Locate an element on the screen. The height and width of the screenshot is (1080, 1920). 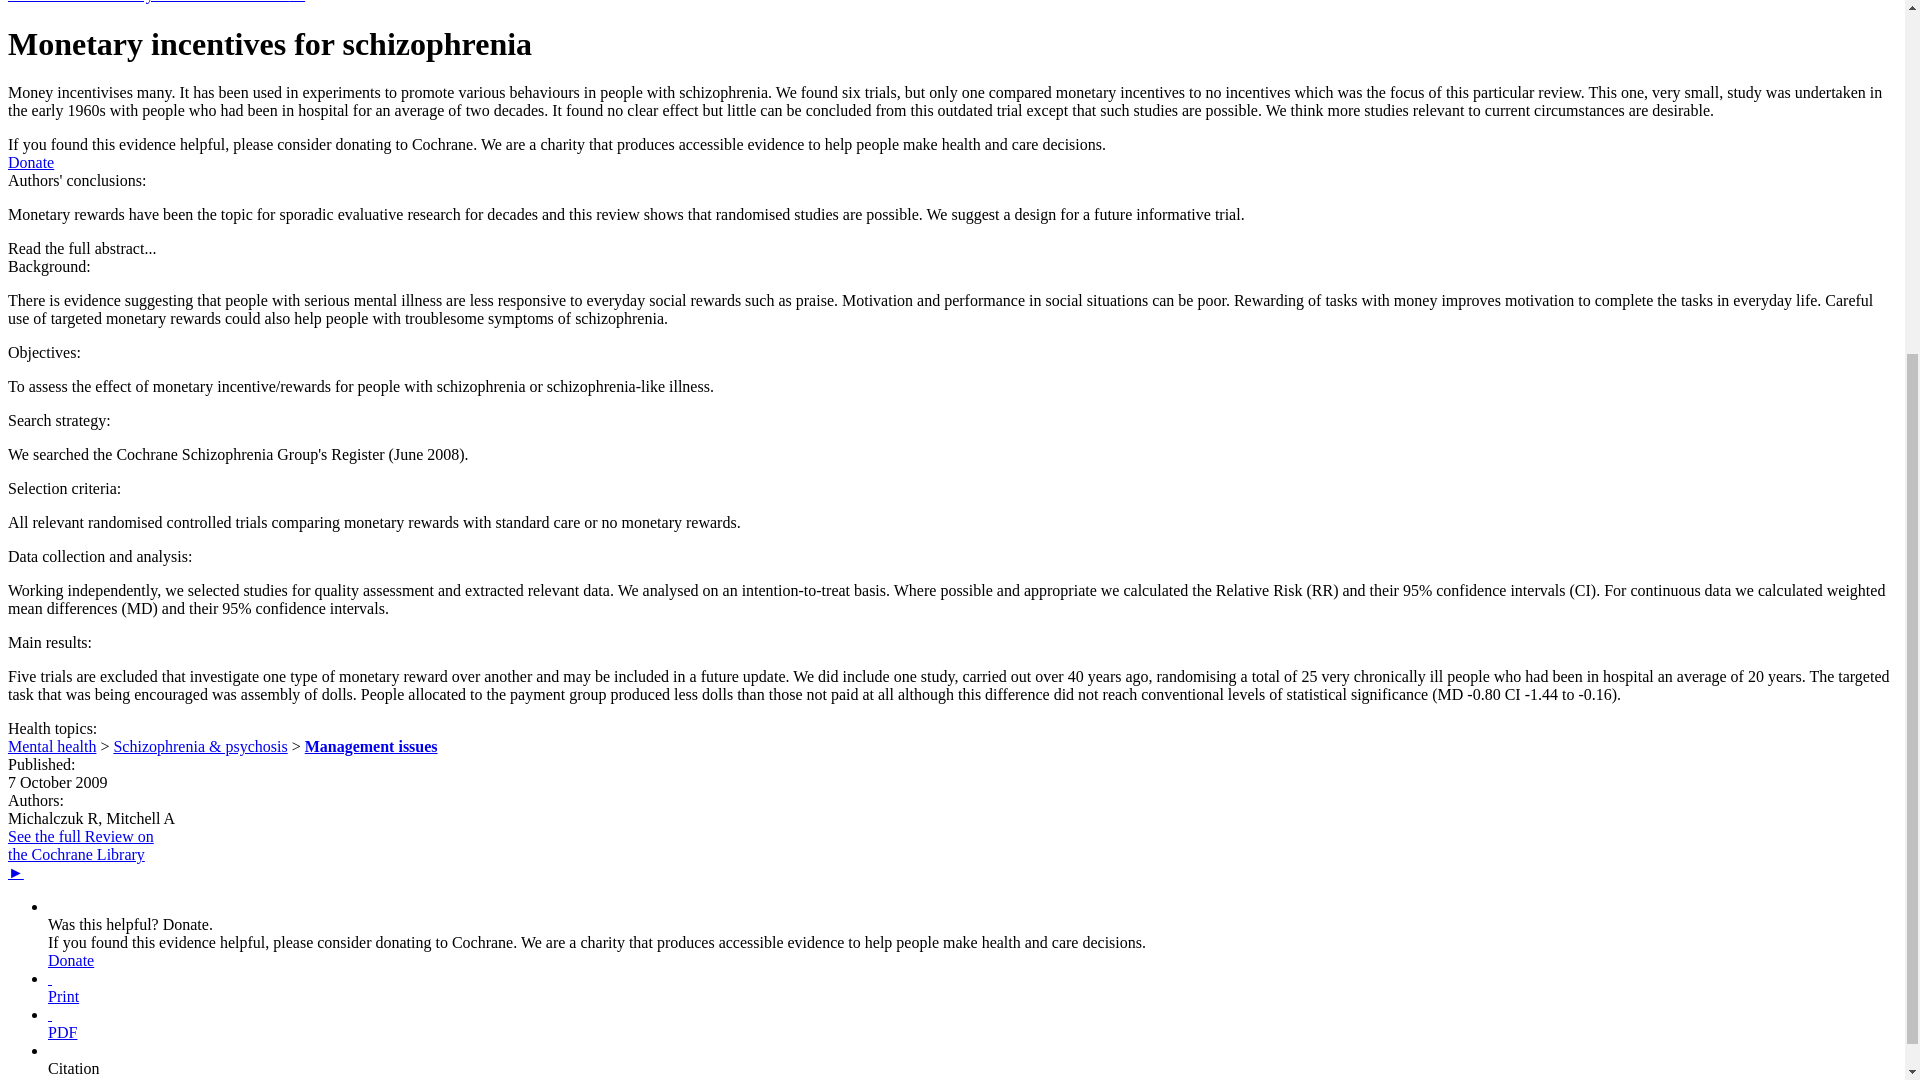
Donate is located at coordinates (30, 162).